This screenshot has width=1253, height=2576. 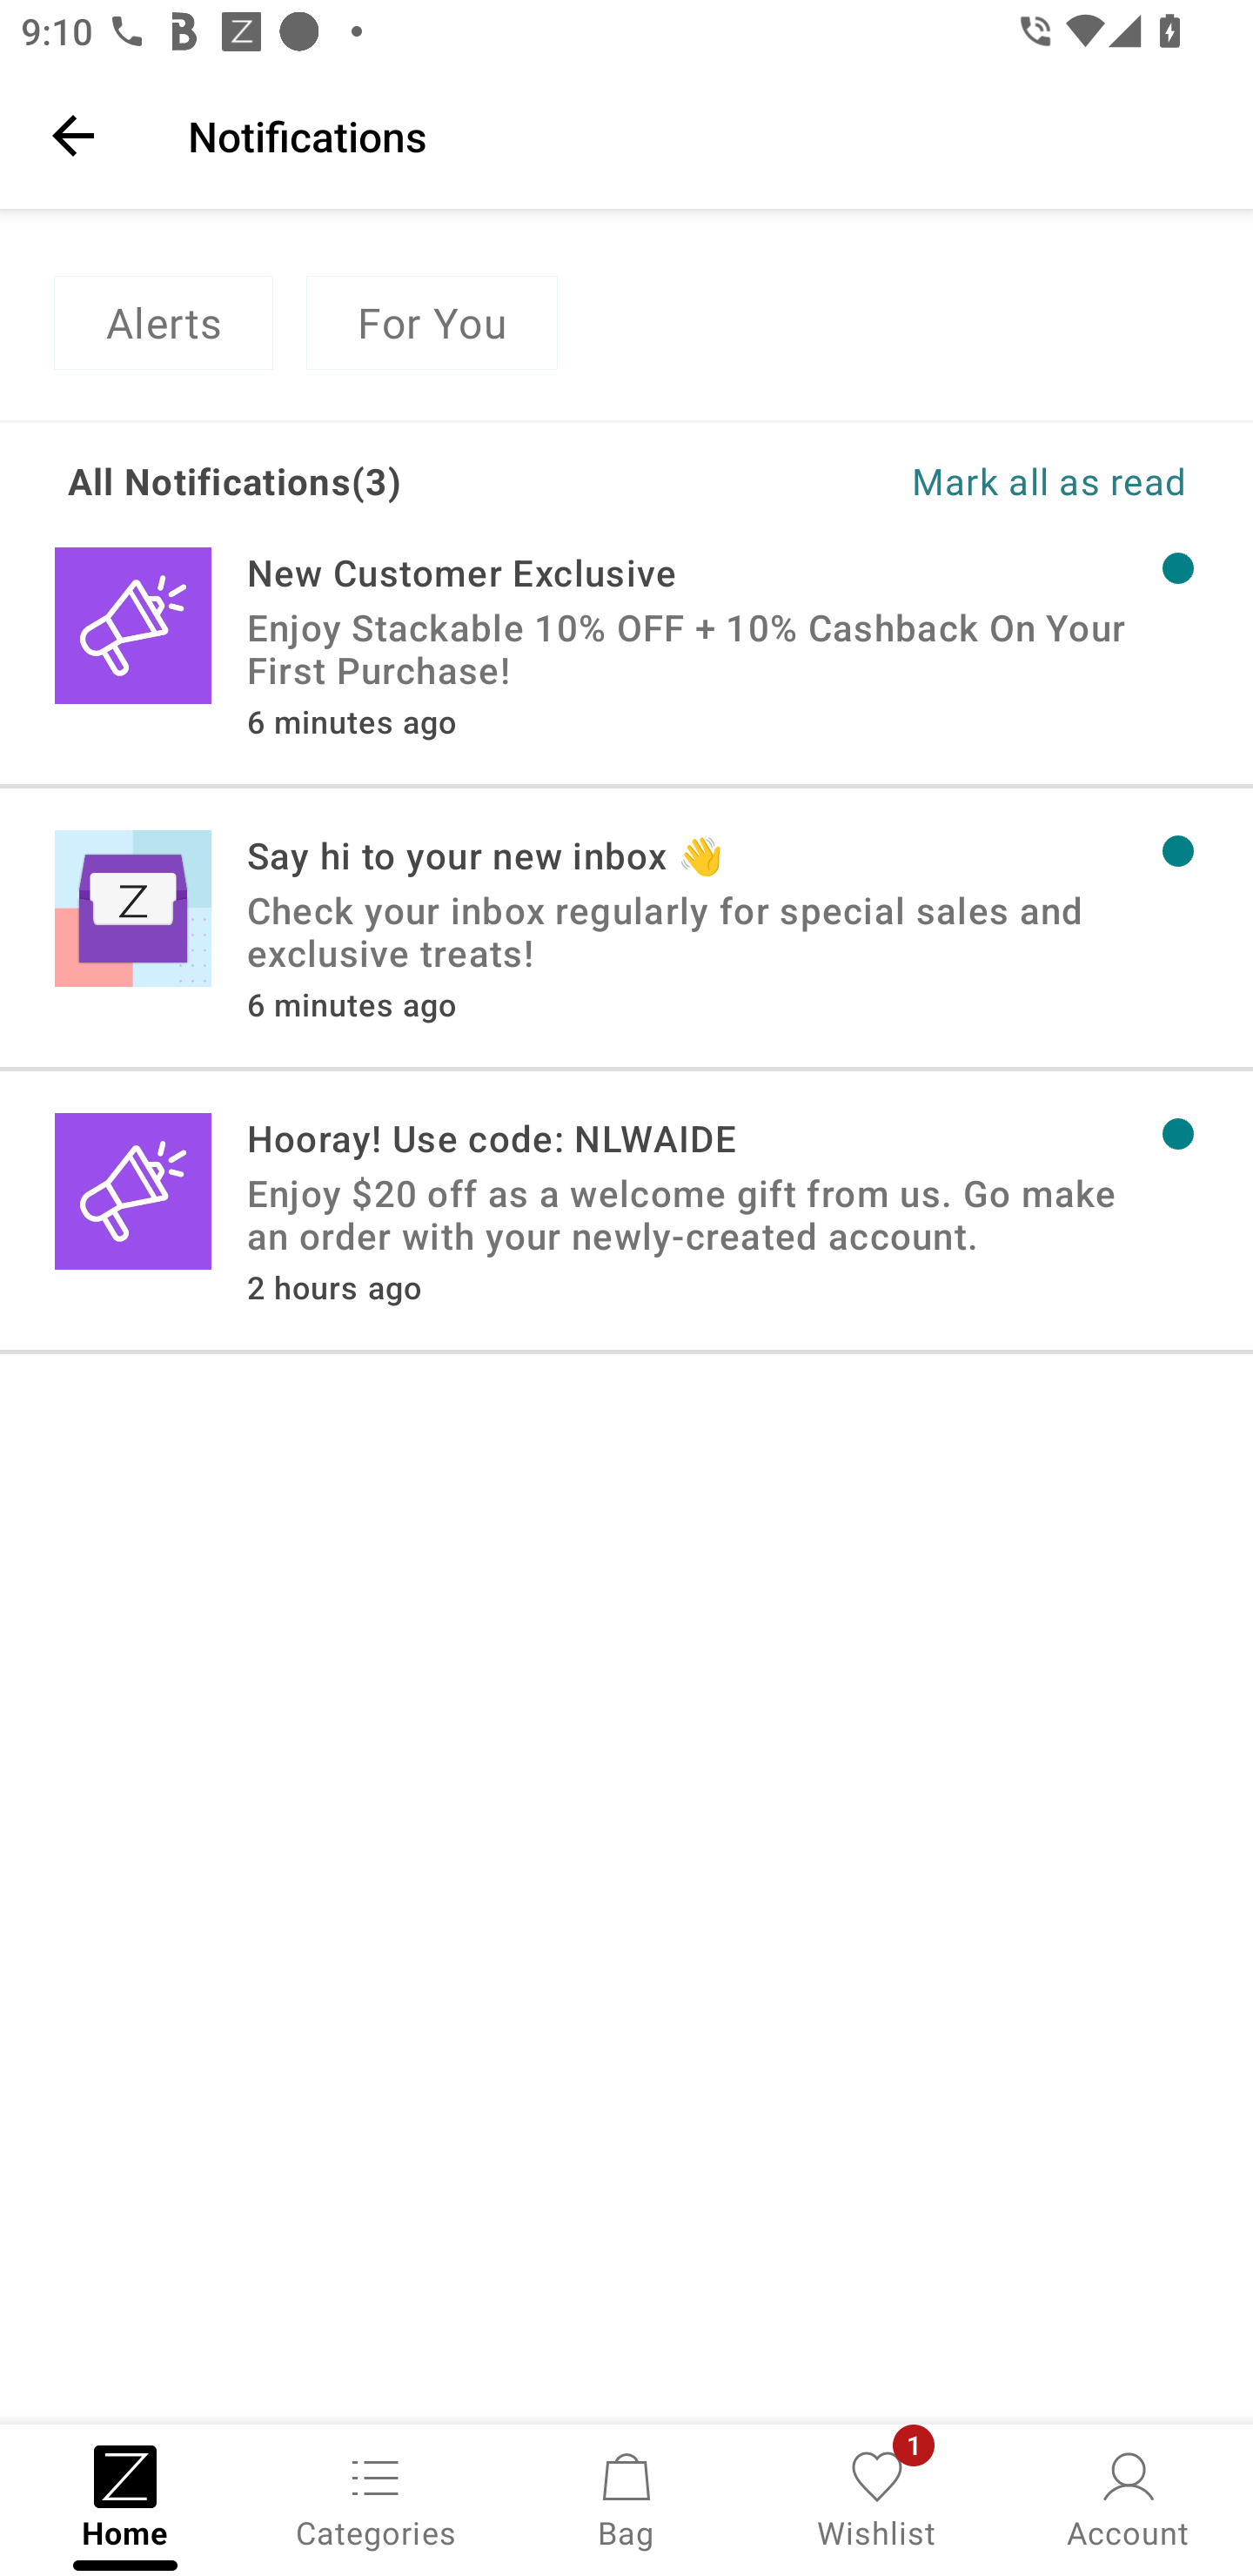 What do you see at coordinates (700, 135) in the screenshot?
I see `Notifications` at bounding box center [700, 135].